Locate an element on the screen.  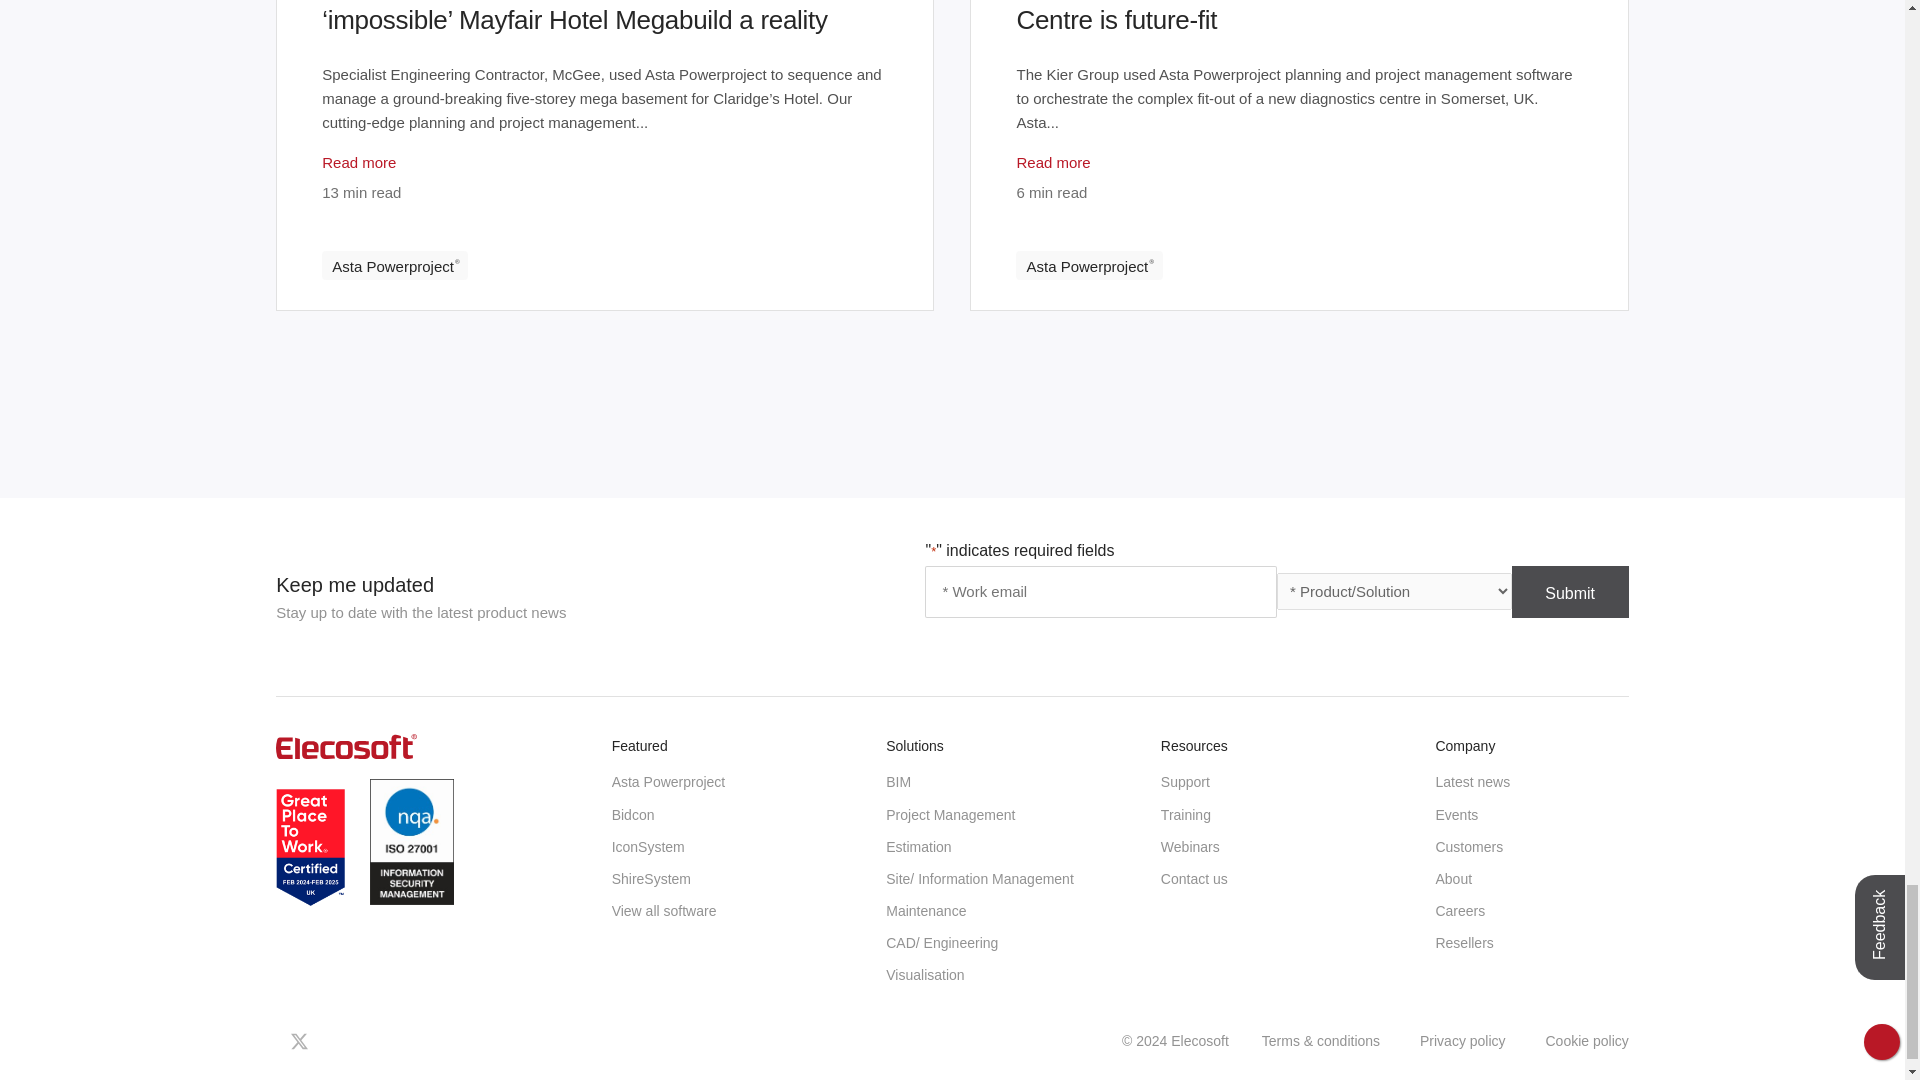
Maintenance is located at coordinates (925, 910).